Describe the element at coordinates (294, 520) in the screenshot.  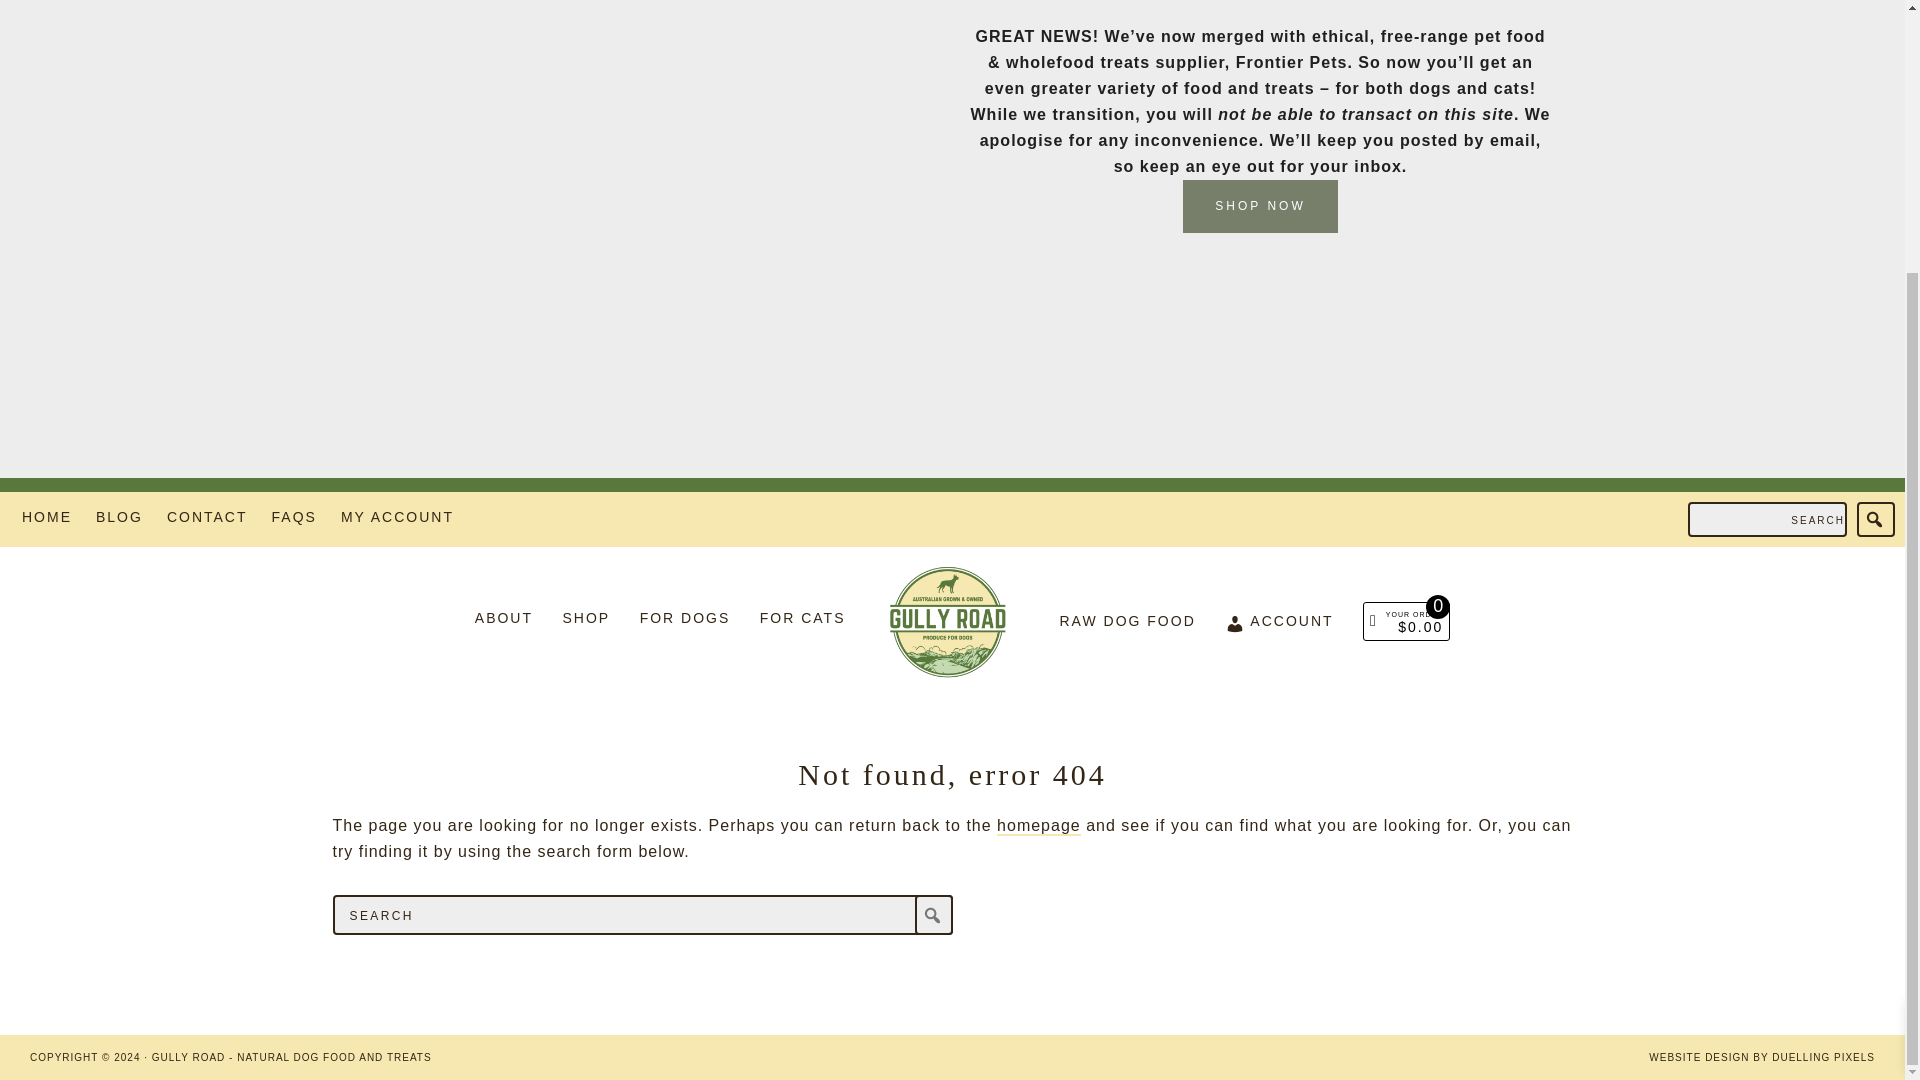
I see `FAQS` at that location.